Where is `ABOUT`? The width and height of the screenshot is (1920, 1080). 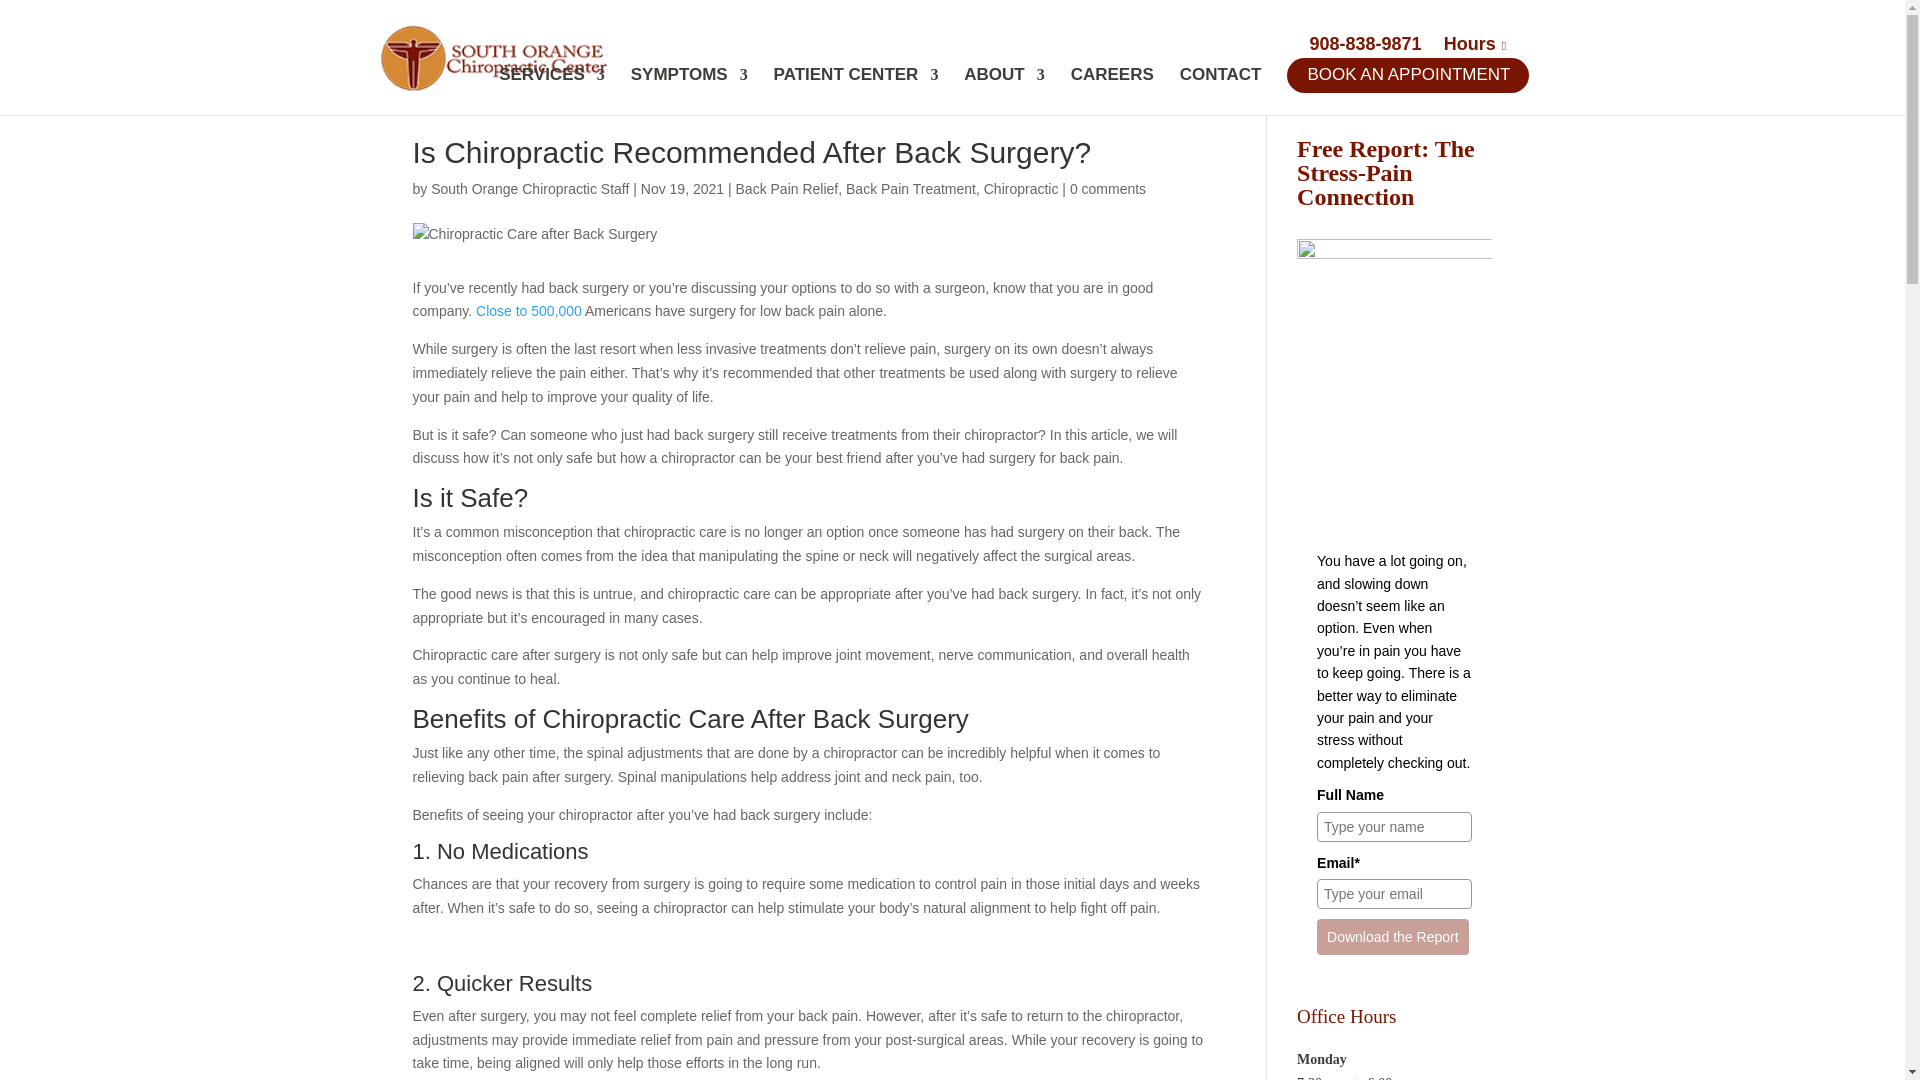 ABOUT is located at coordinates (1004, 91).